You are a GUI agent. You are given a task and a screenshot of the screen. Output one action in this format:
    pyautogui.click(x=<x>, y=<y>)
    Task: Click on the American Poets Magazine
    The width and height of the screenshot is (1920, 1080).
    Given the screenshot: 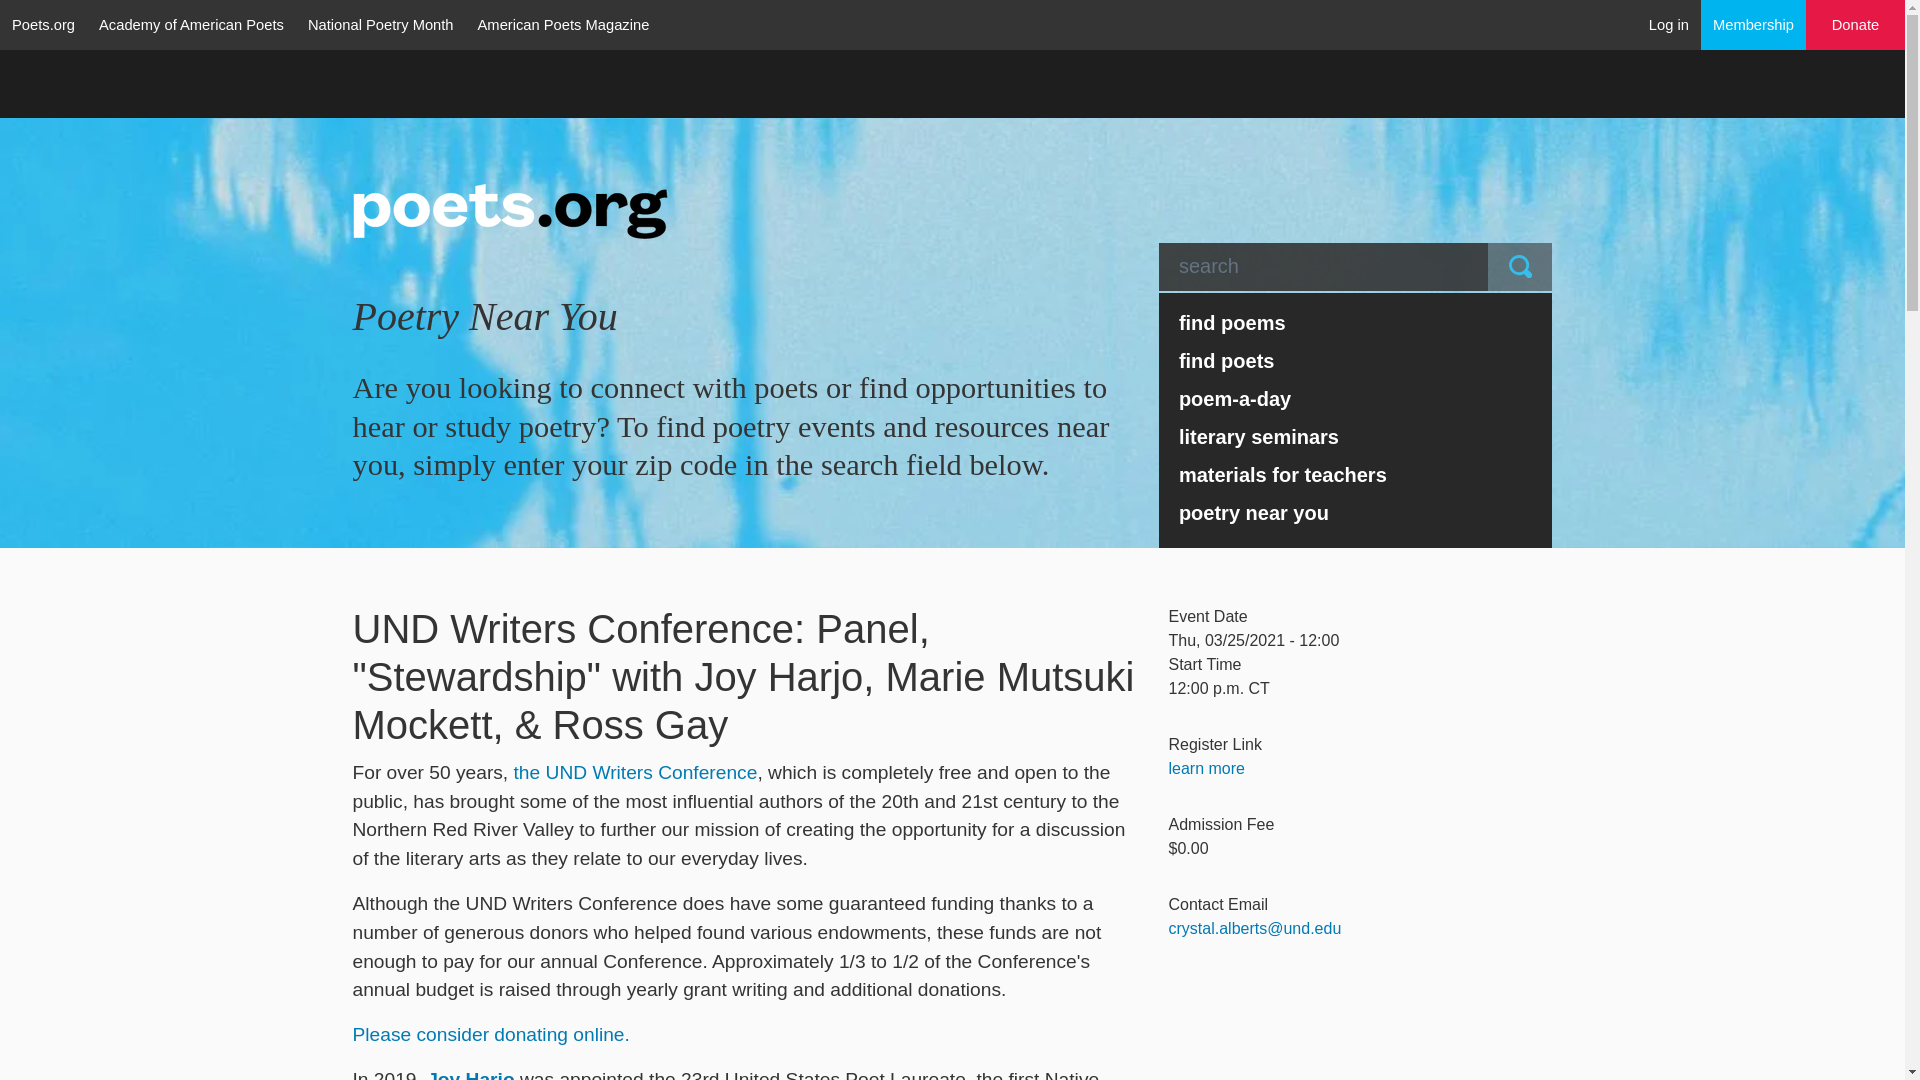 What is the action you would take?
    pyautogui.click(x=564, y=24)
    